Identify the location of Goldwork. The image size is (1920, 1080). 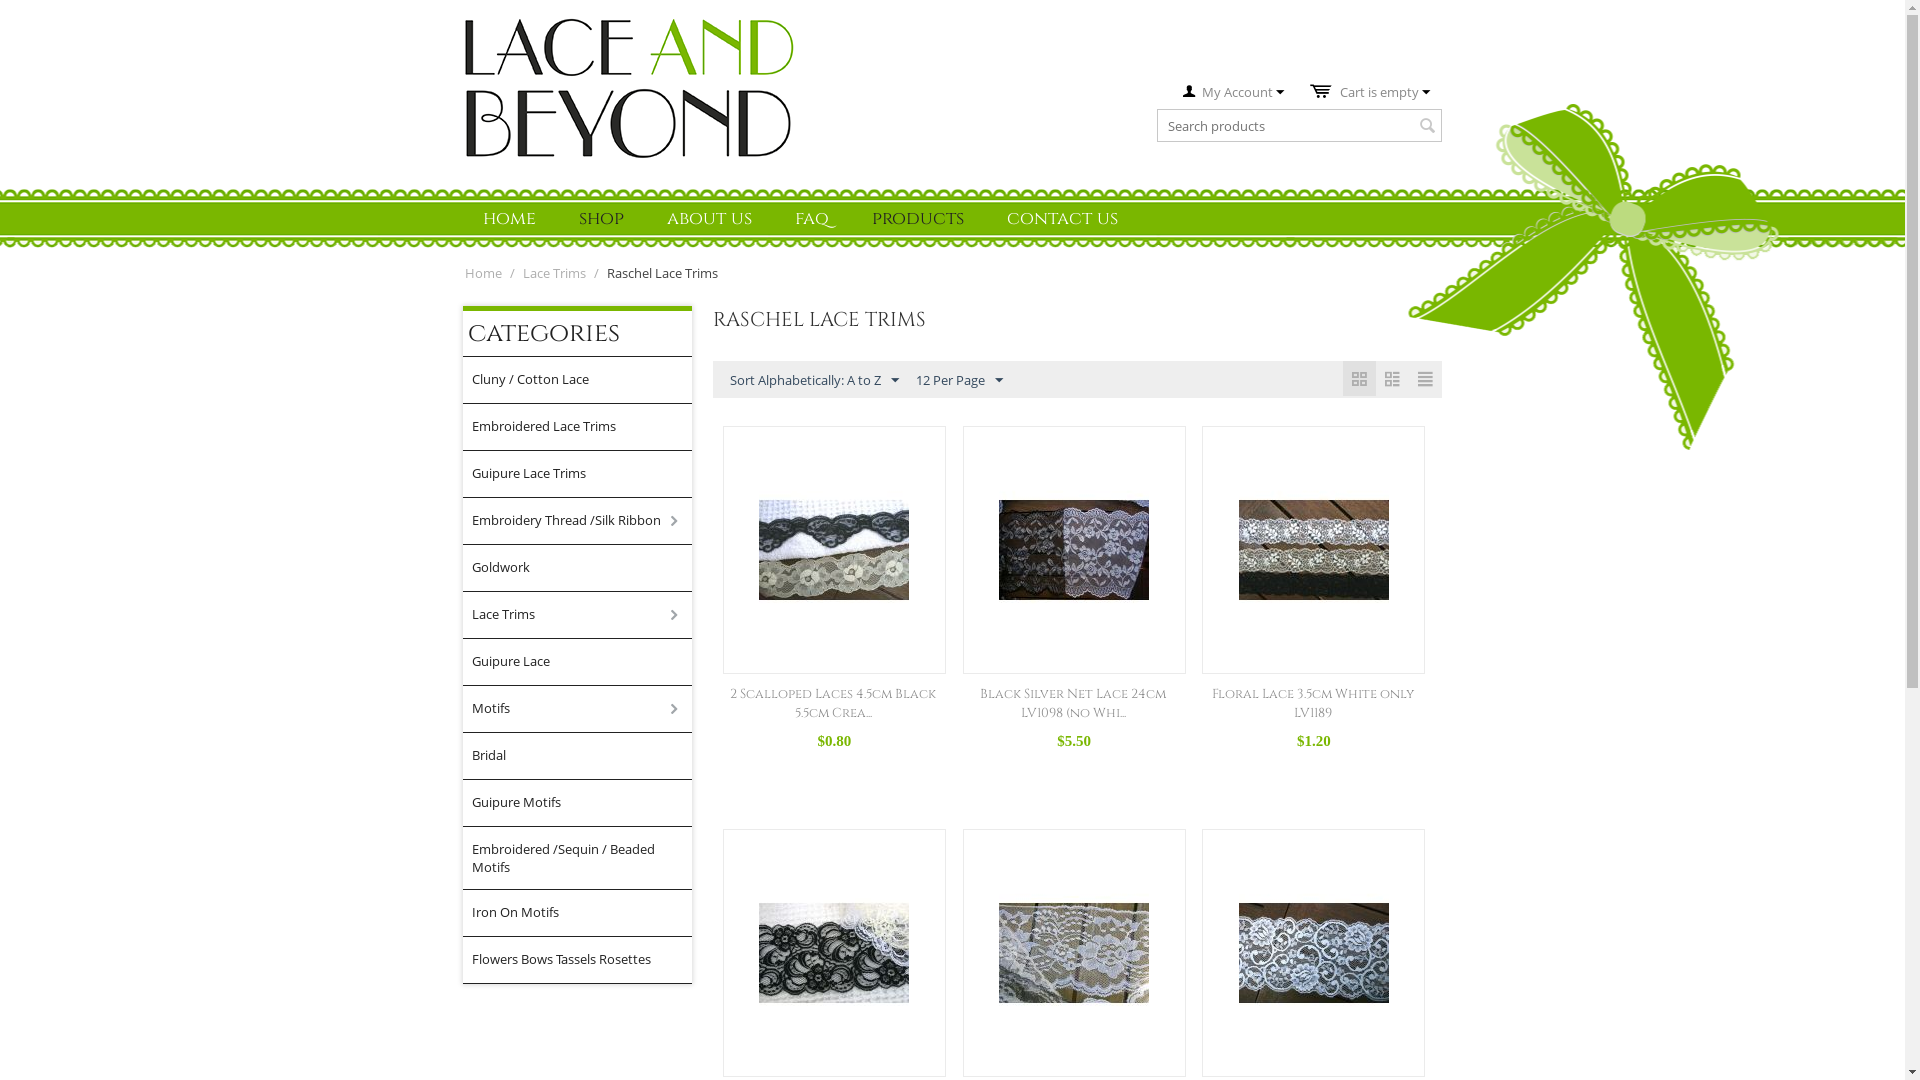
(582, 568).